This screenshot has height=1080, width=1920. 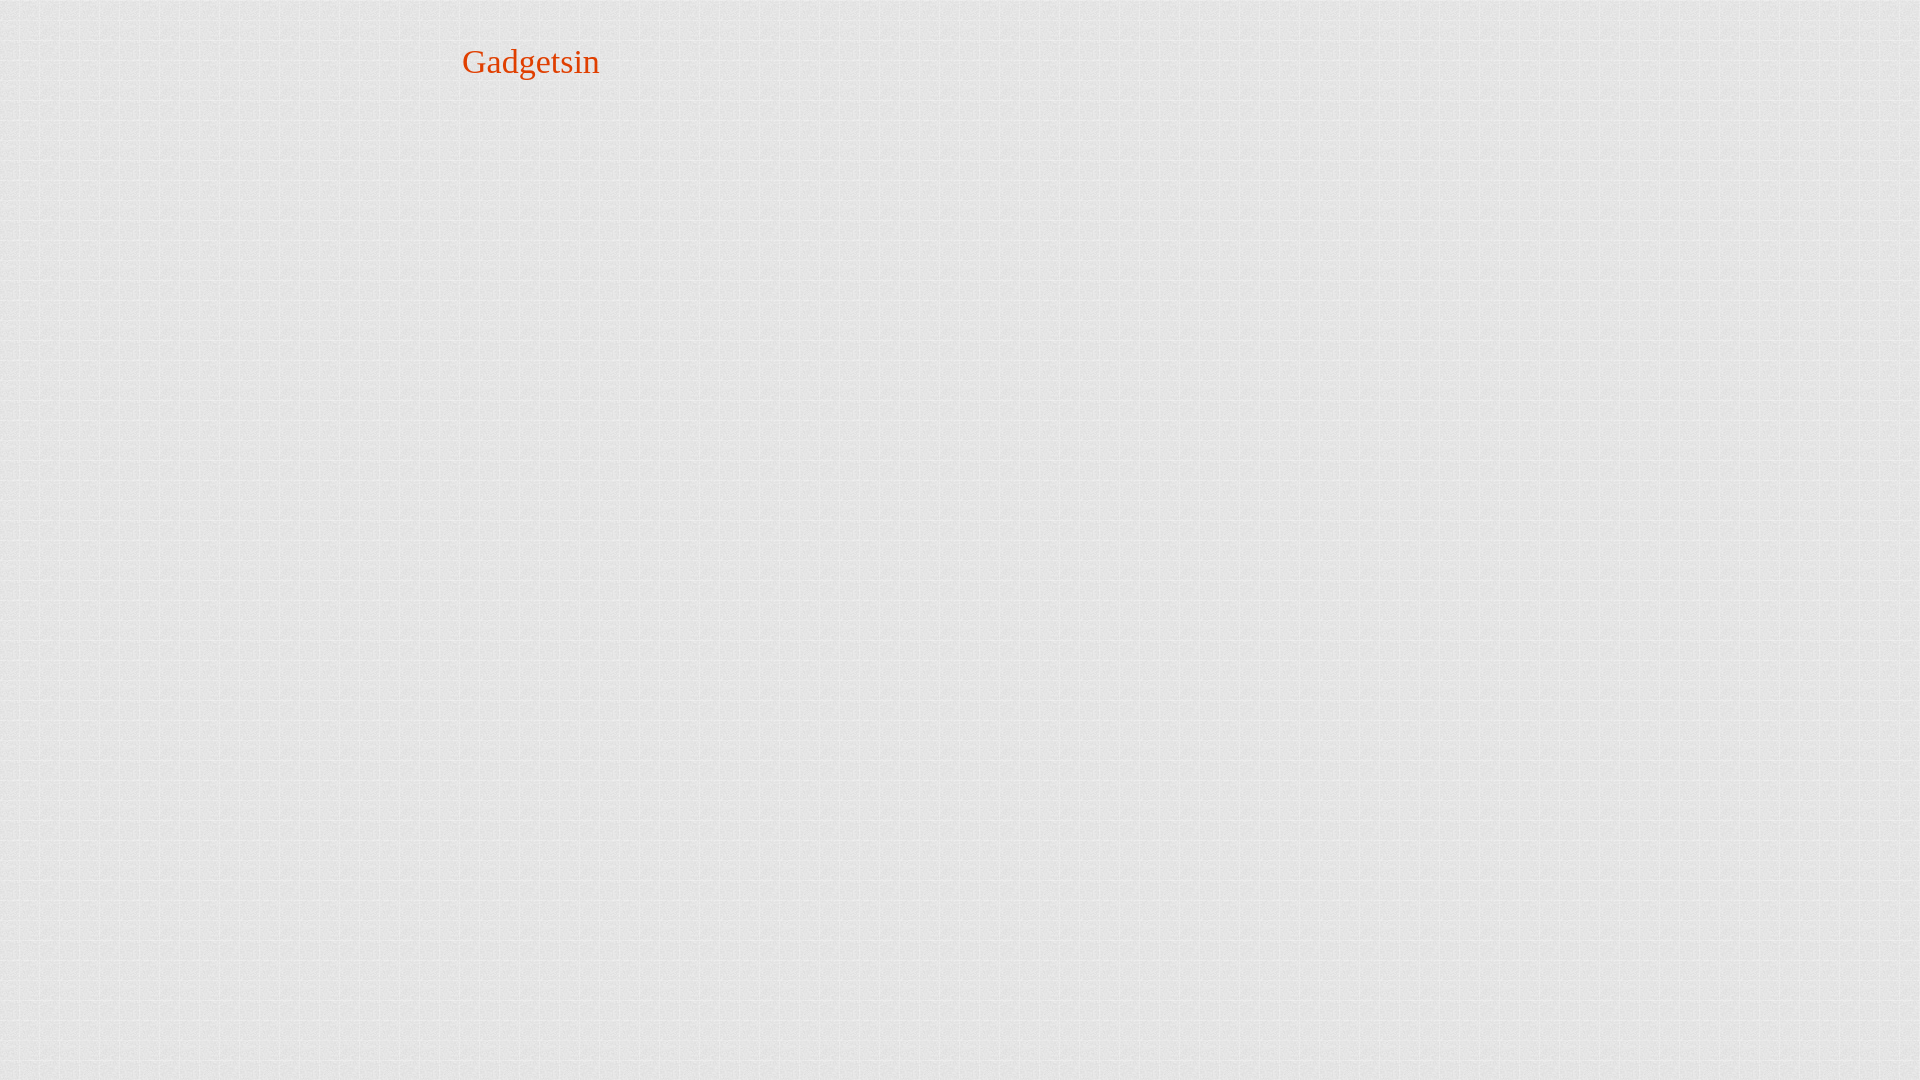 What do you see at coordinates (530, 61) in the screenshot?
I see `Gadgetsin` at bounding box center [530, 61].